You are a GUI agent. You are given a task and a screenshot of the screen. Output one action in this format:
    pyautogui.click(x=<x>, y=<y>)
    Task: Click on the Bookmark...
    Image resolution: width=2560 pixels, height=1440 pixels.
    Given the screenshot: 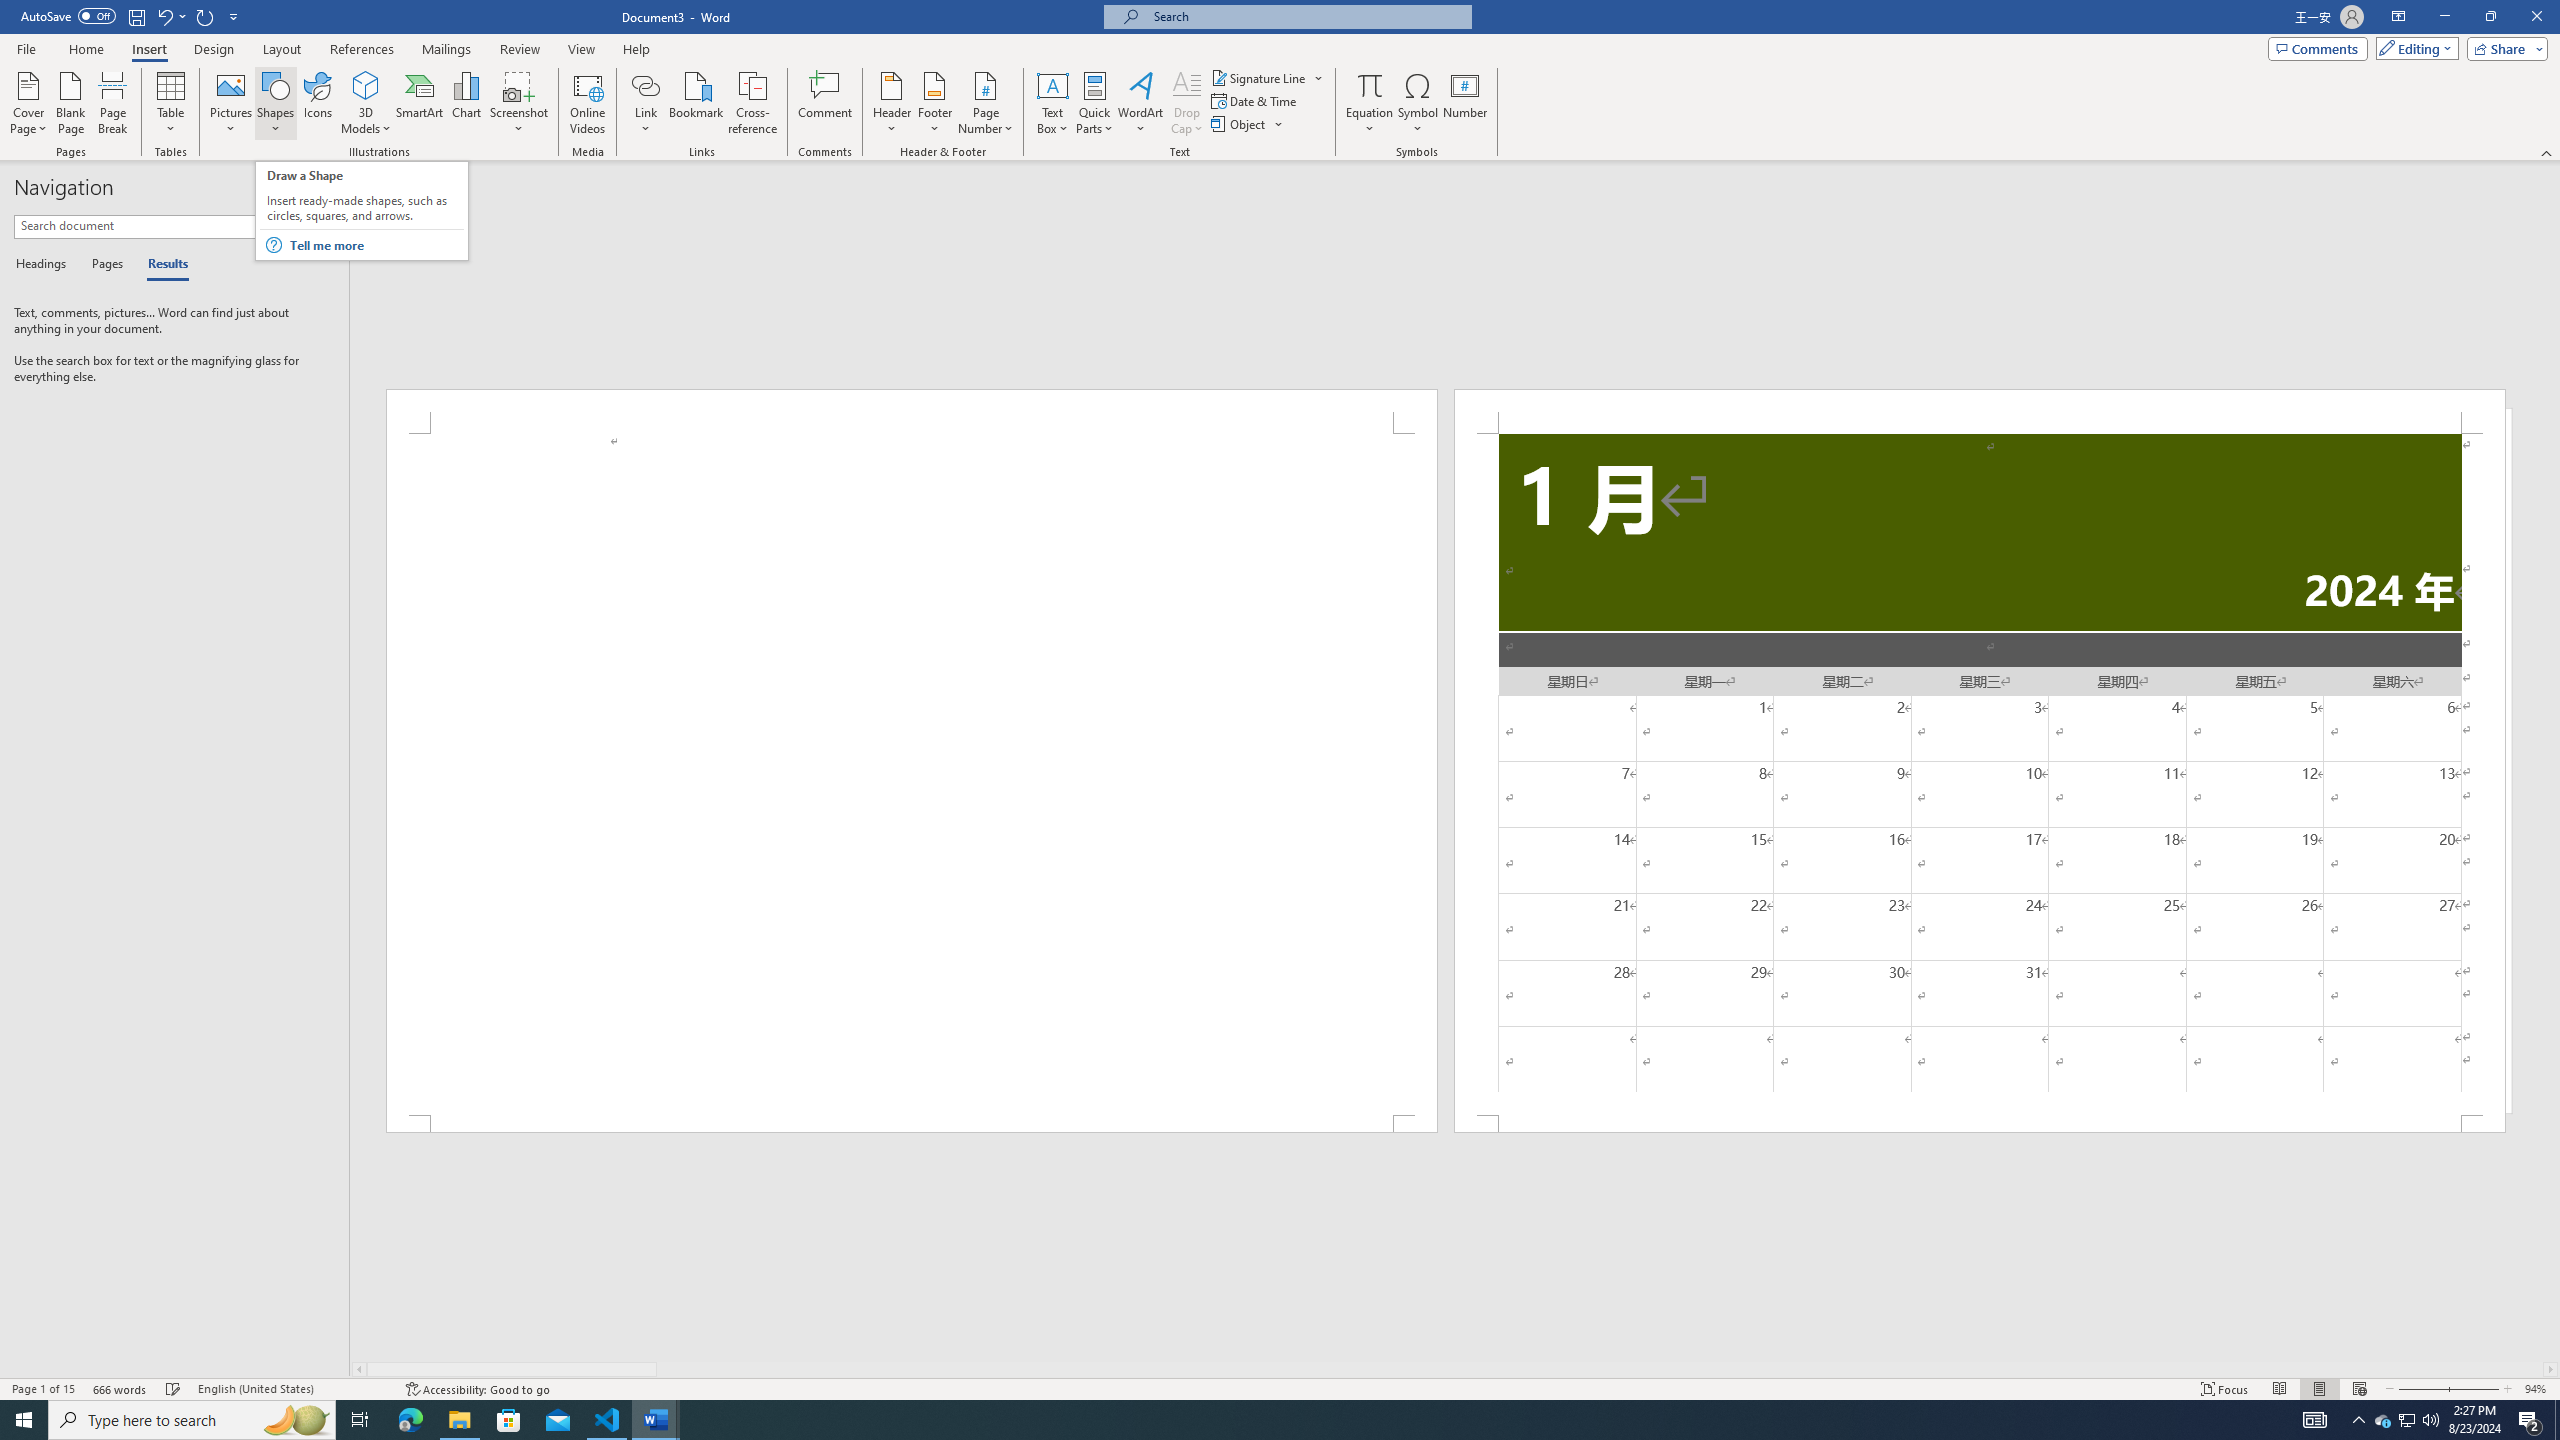 What is the action you would take?
    pyautogui.click(x=698, y=103)
    